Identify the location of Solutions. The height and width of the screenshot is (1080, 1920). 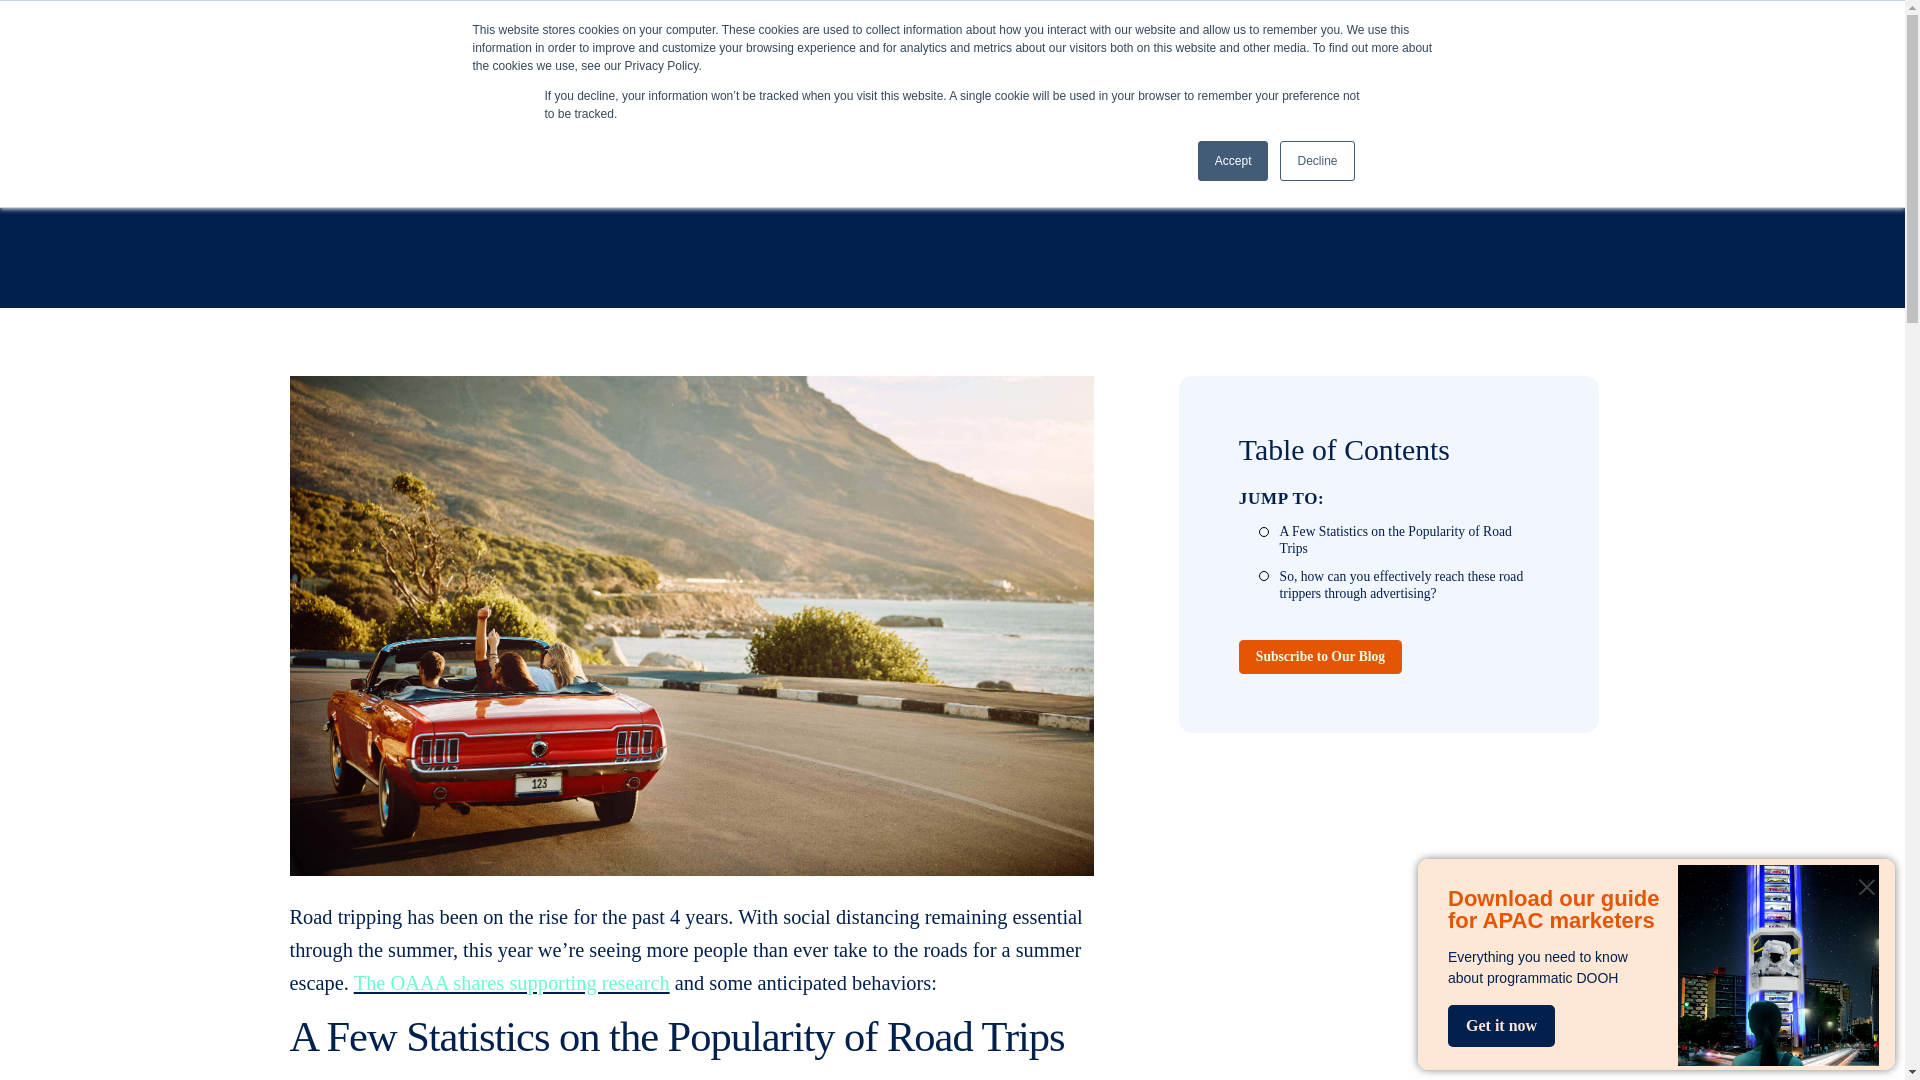
(1338, 52).